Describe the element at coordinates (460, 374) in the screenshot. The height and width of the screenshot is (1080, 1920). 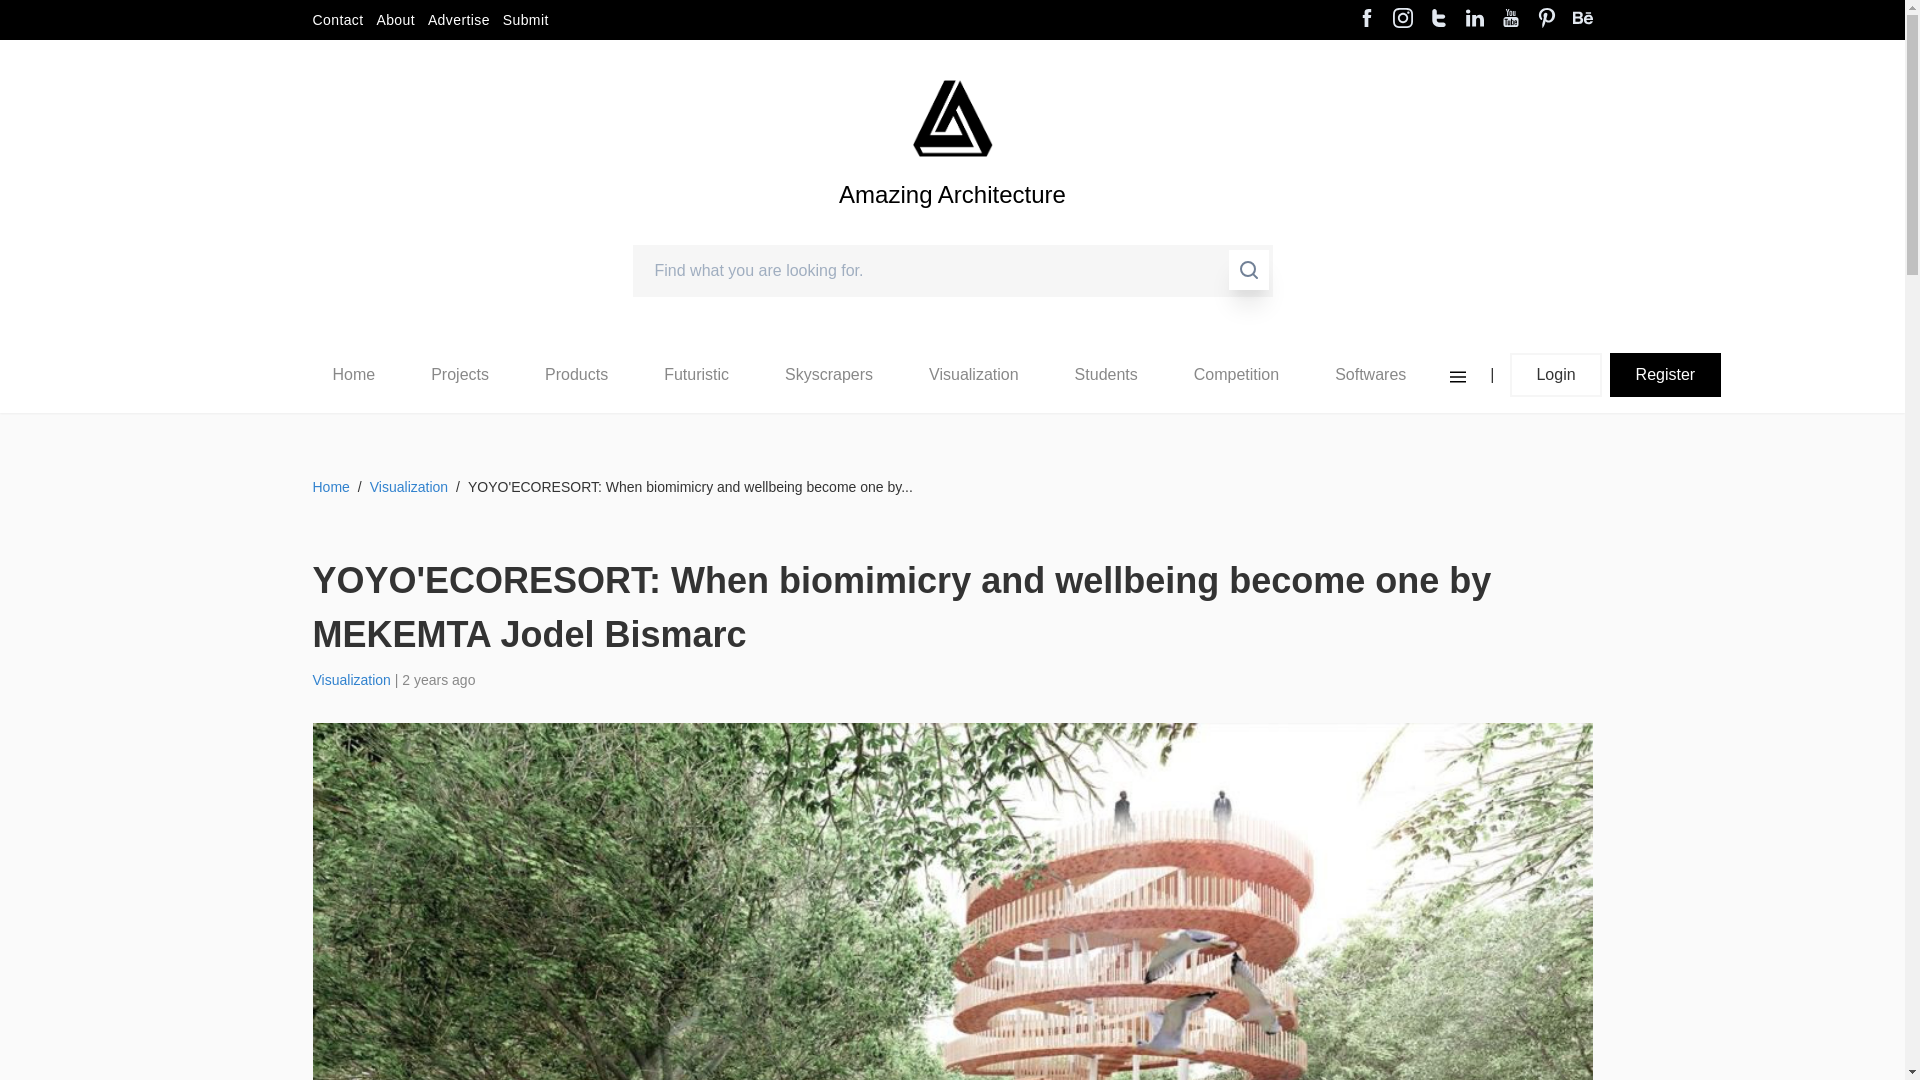
I see `Projects` at that location.